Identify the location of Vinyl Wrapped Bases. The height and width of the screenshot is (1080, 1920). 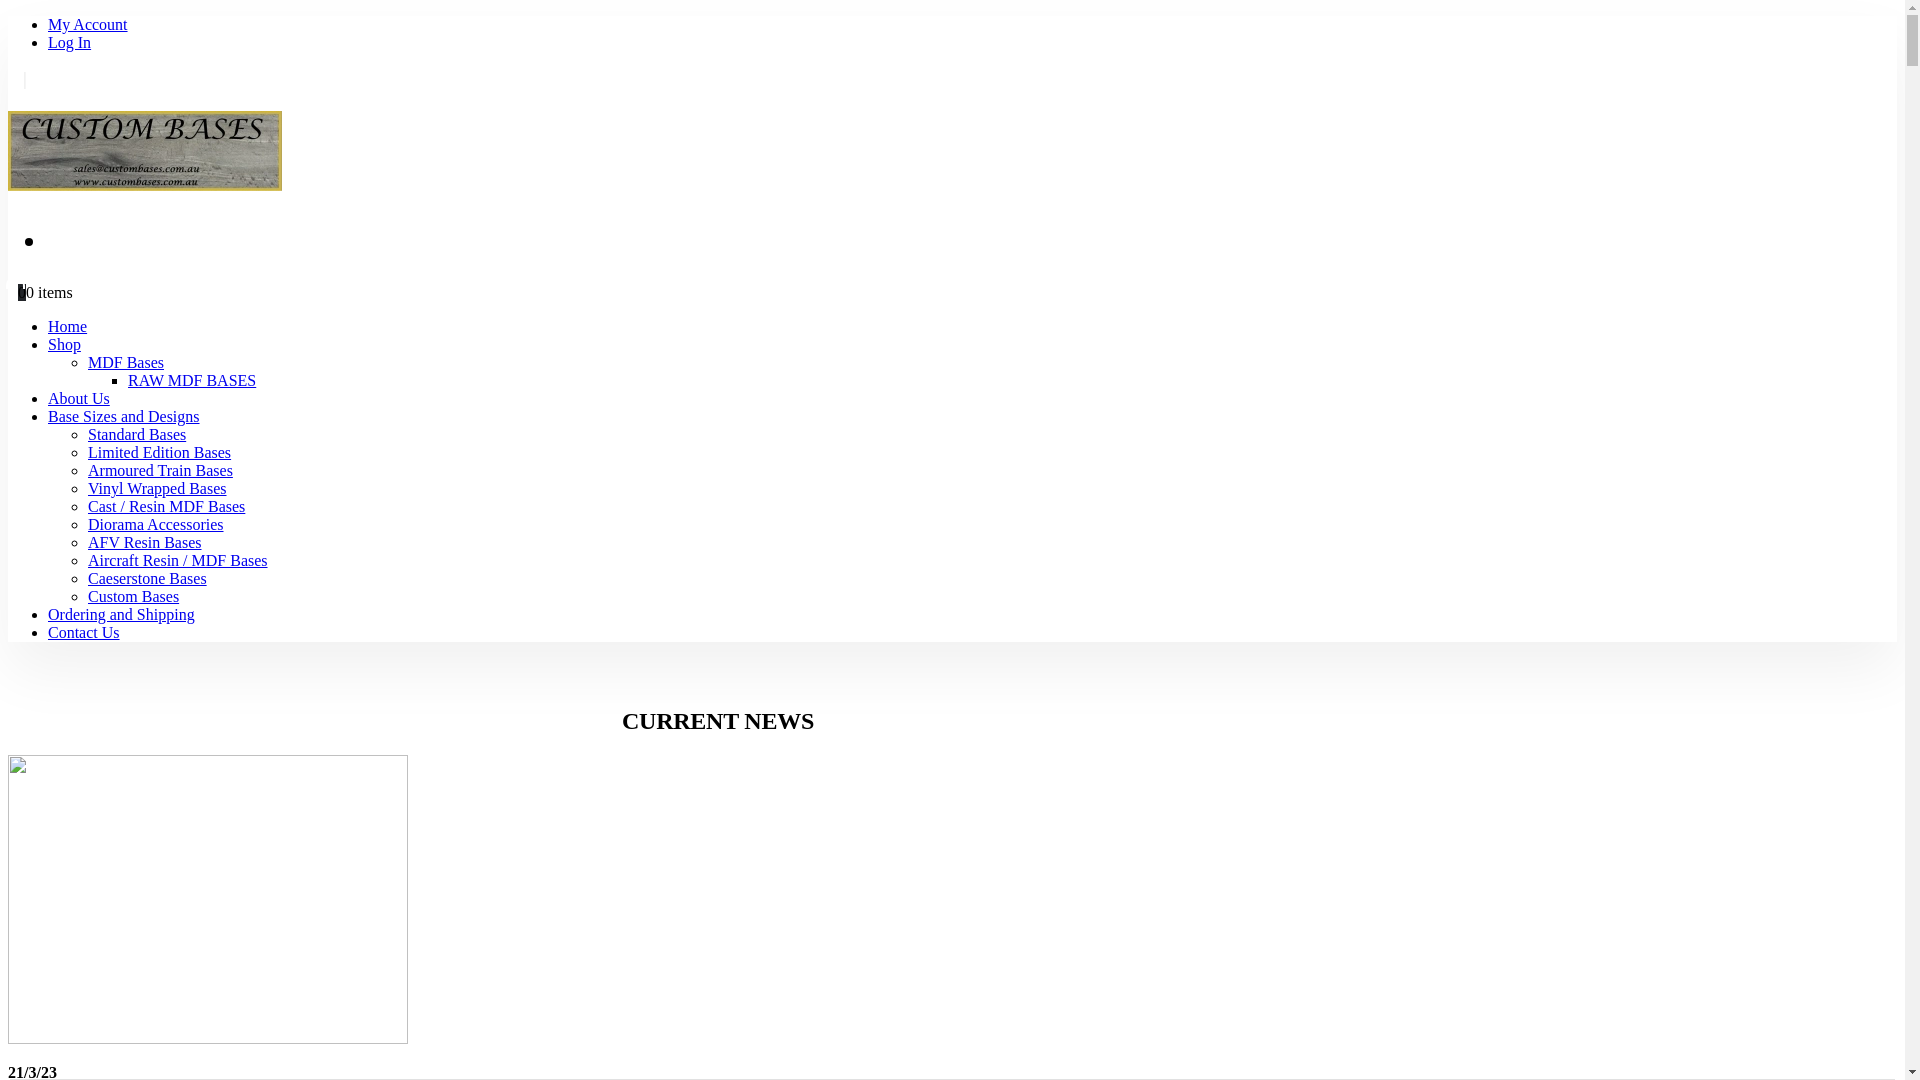
(158, 488).